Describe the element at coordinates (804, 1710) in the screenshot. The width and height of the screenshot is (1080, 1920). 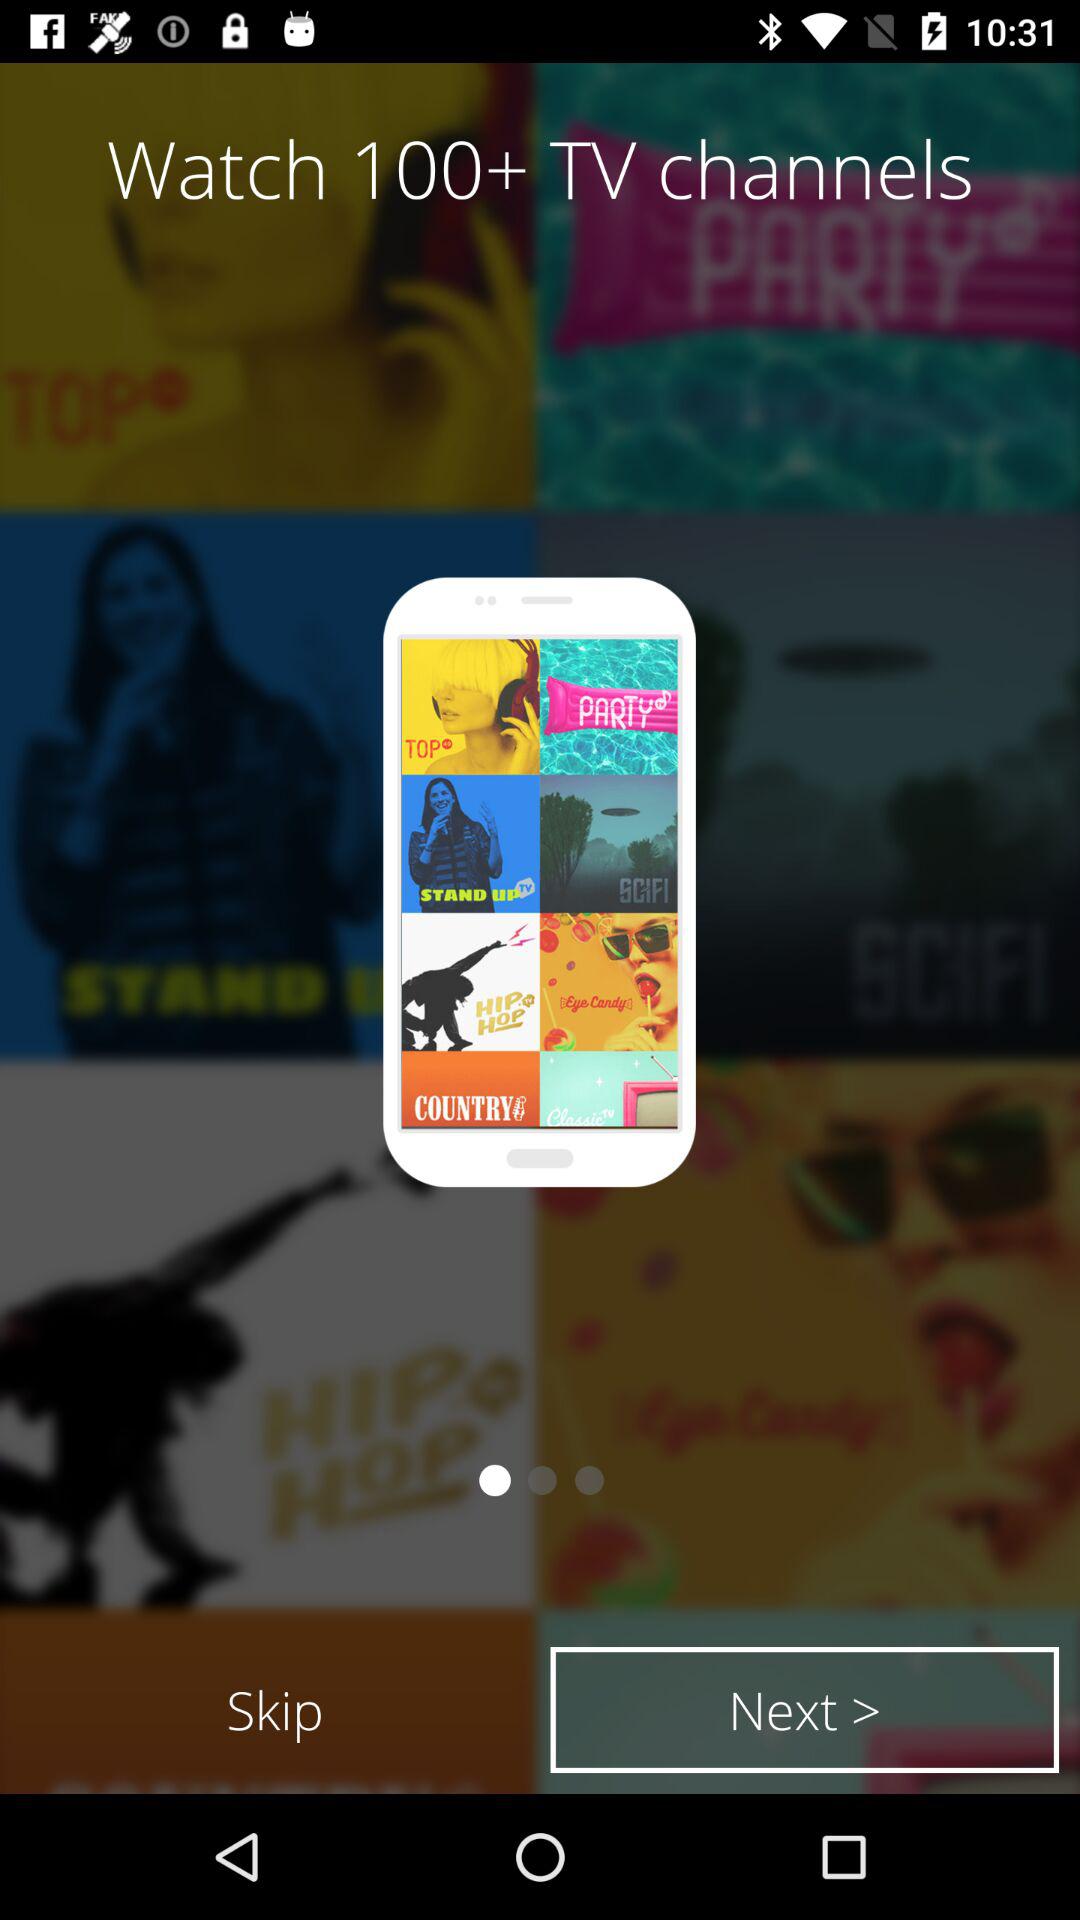
I see `press the next > item` at that location.